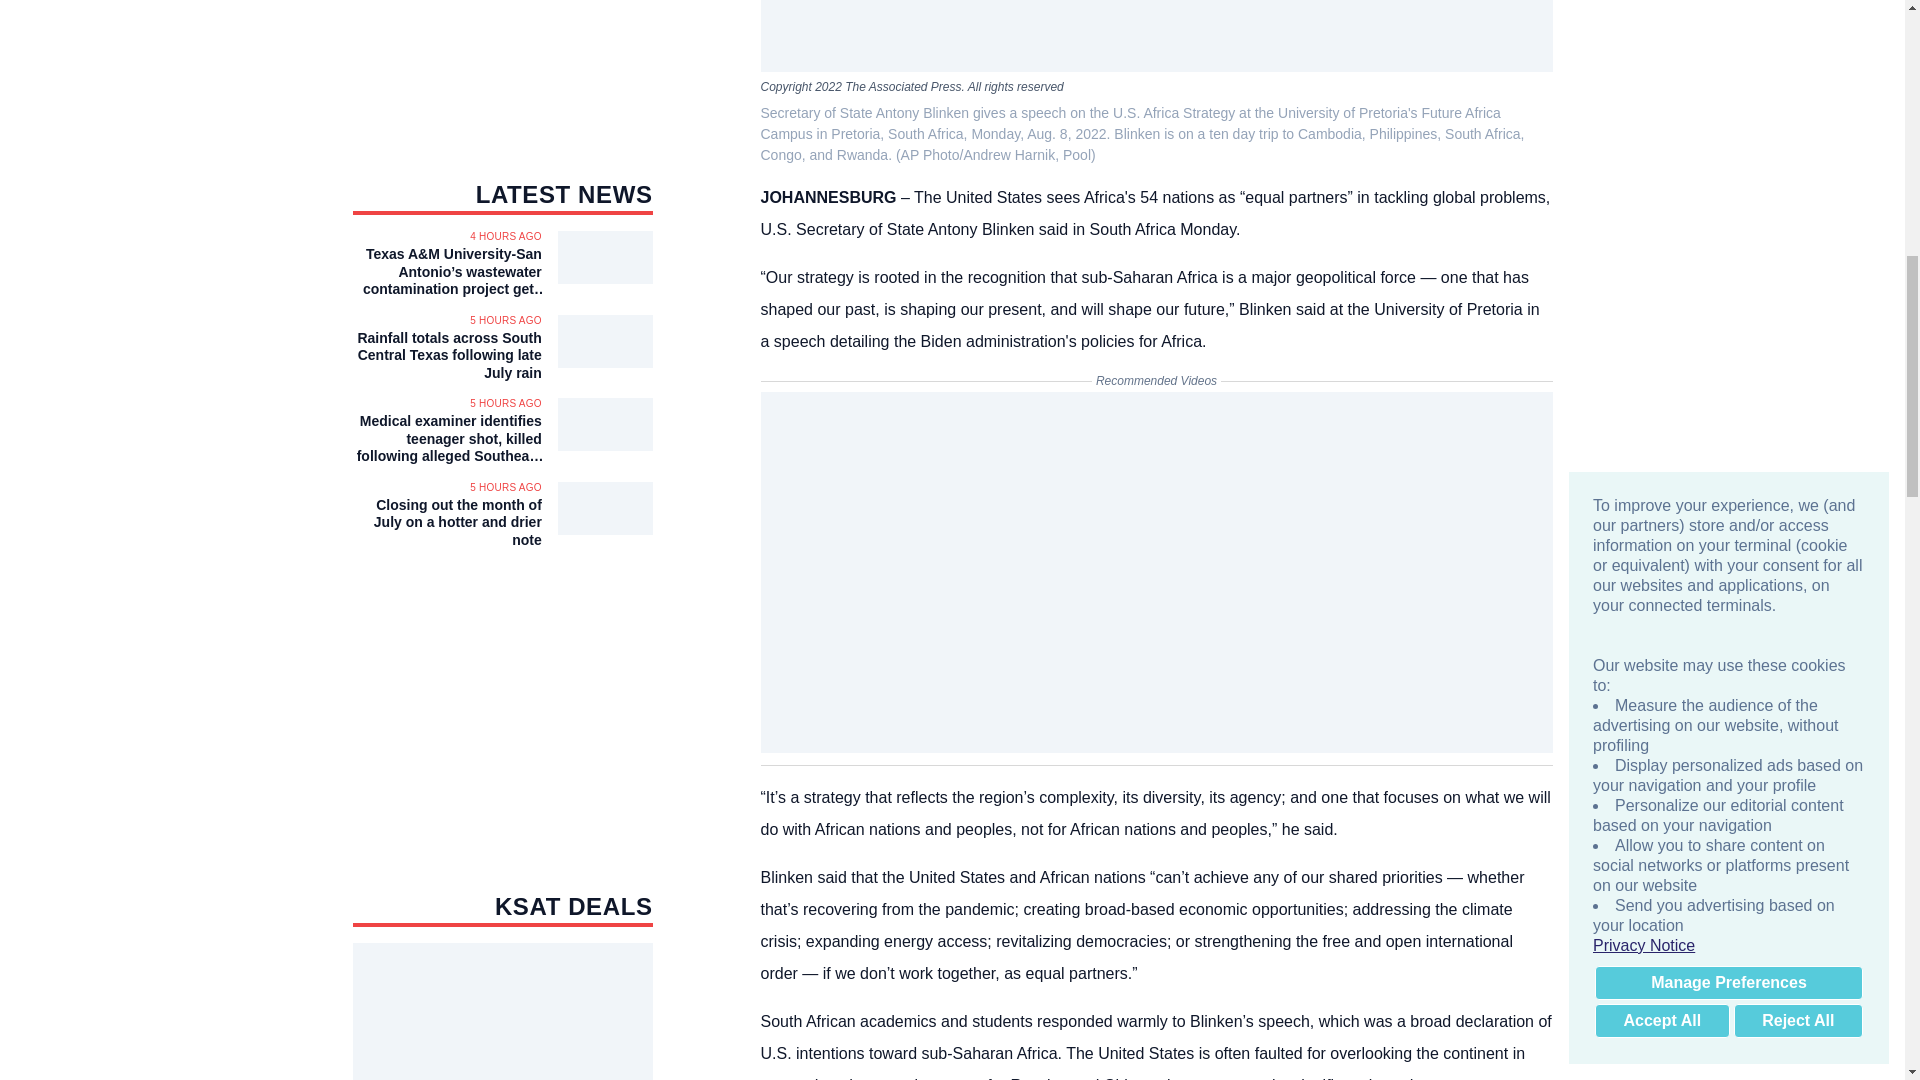 This screenshot has width=1920, height=1080. I want to click on Closing out the month of July on a hotter and drier note, so click(446, 522).